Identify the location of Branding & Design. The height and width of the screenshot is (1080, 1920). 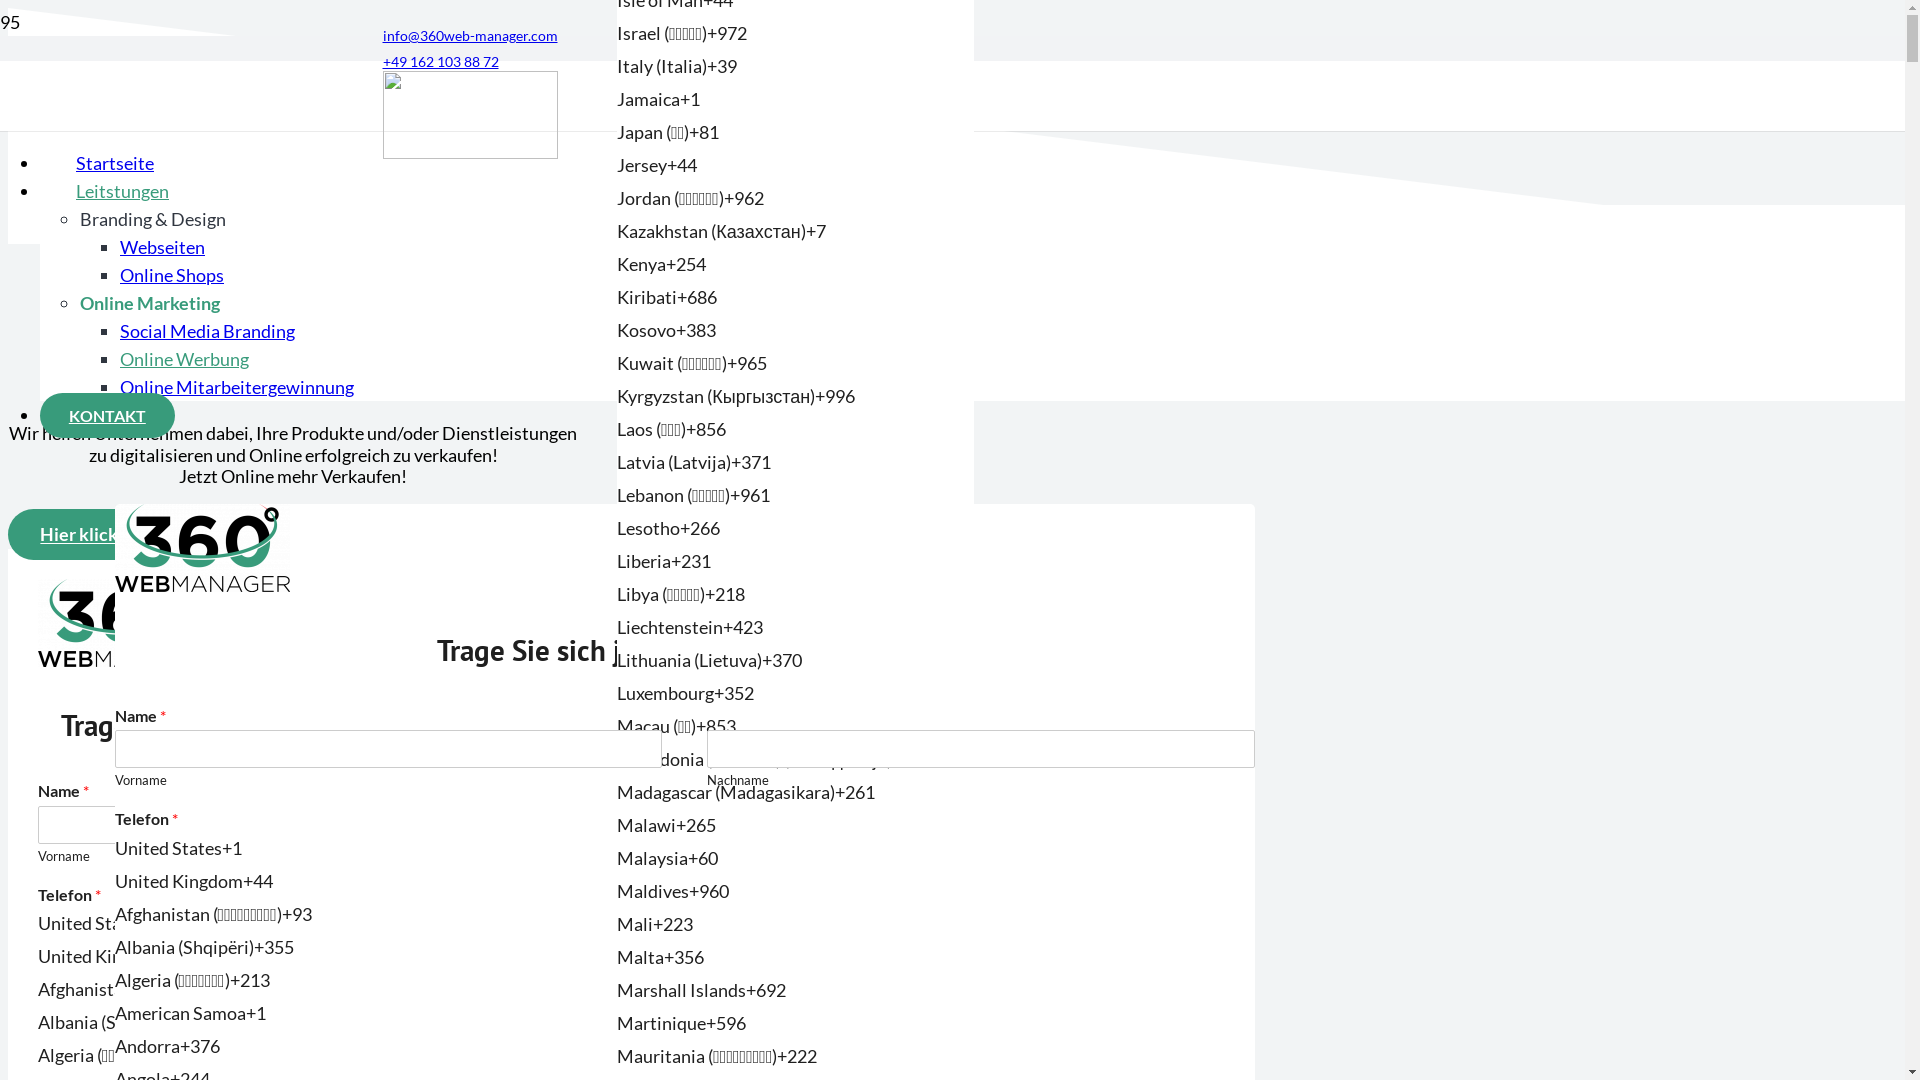
(153, 219).